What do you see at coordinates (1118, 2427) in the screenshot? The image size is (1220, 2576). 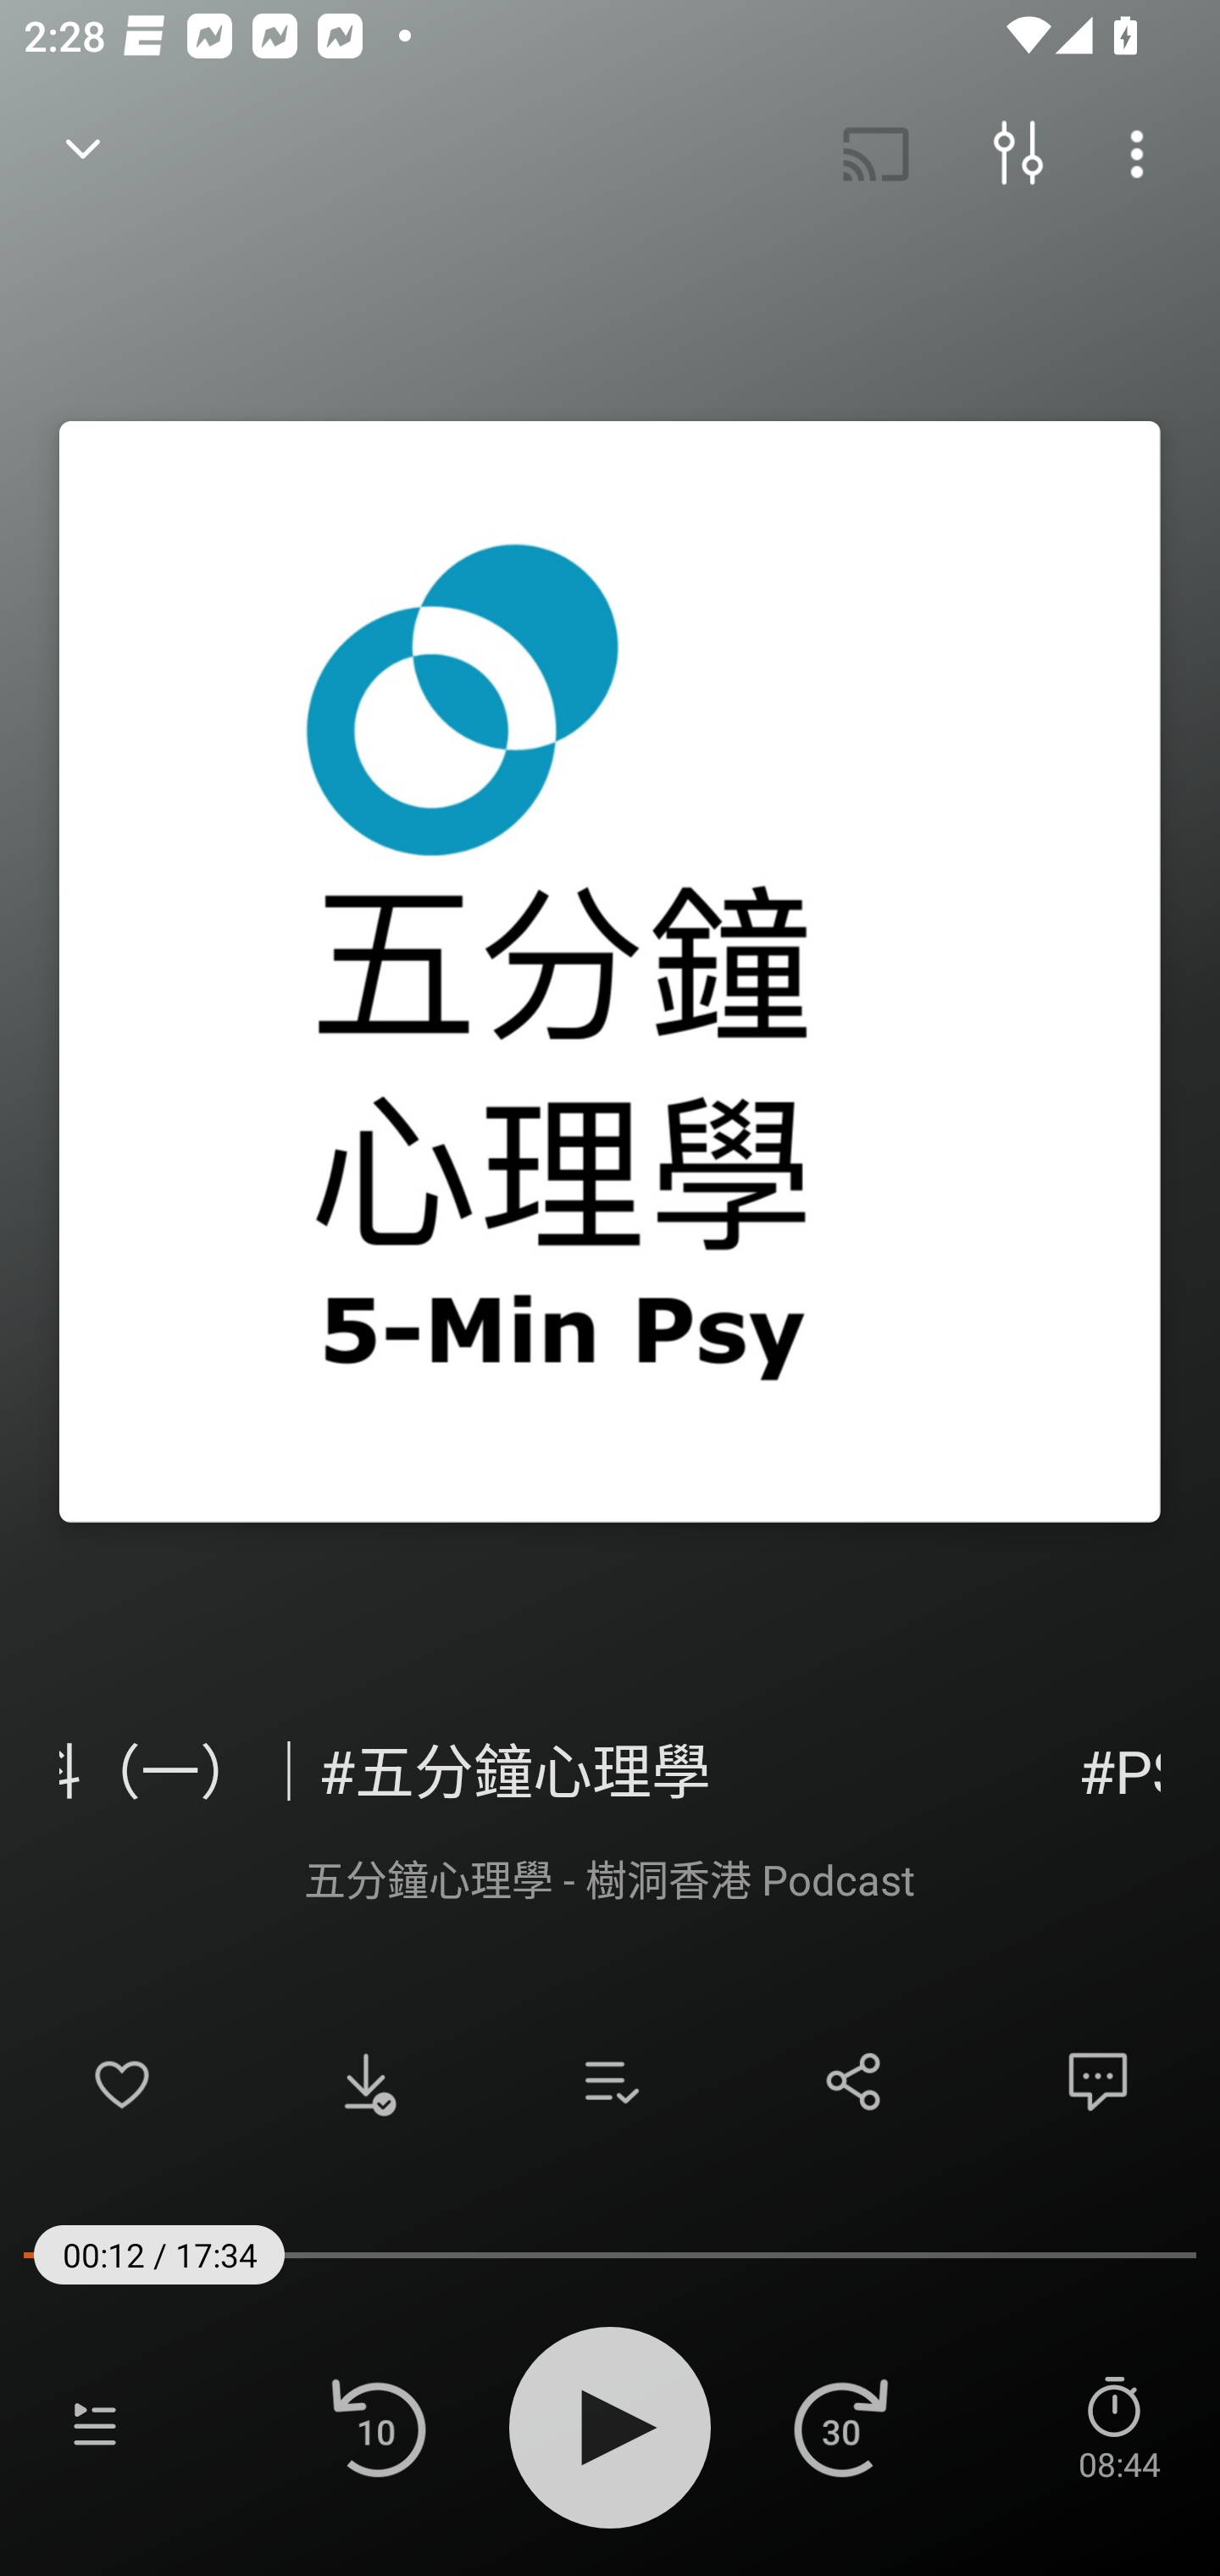 I see `Sleep Timer  08:44` at bounding box center [1118, 2427].